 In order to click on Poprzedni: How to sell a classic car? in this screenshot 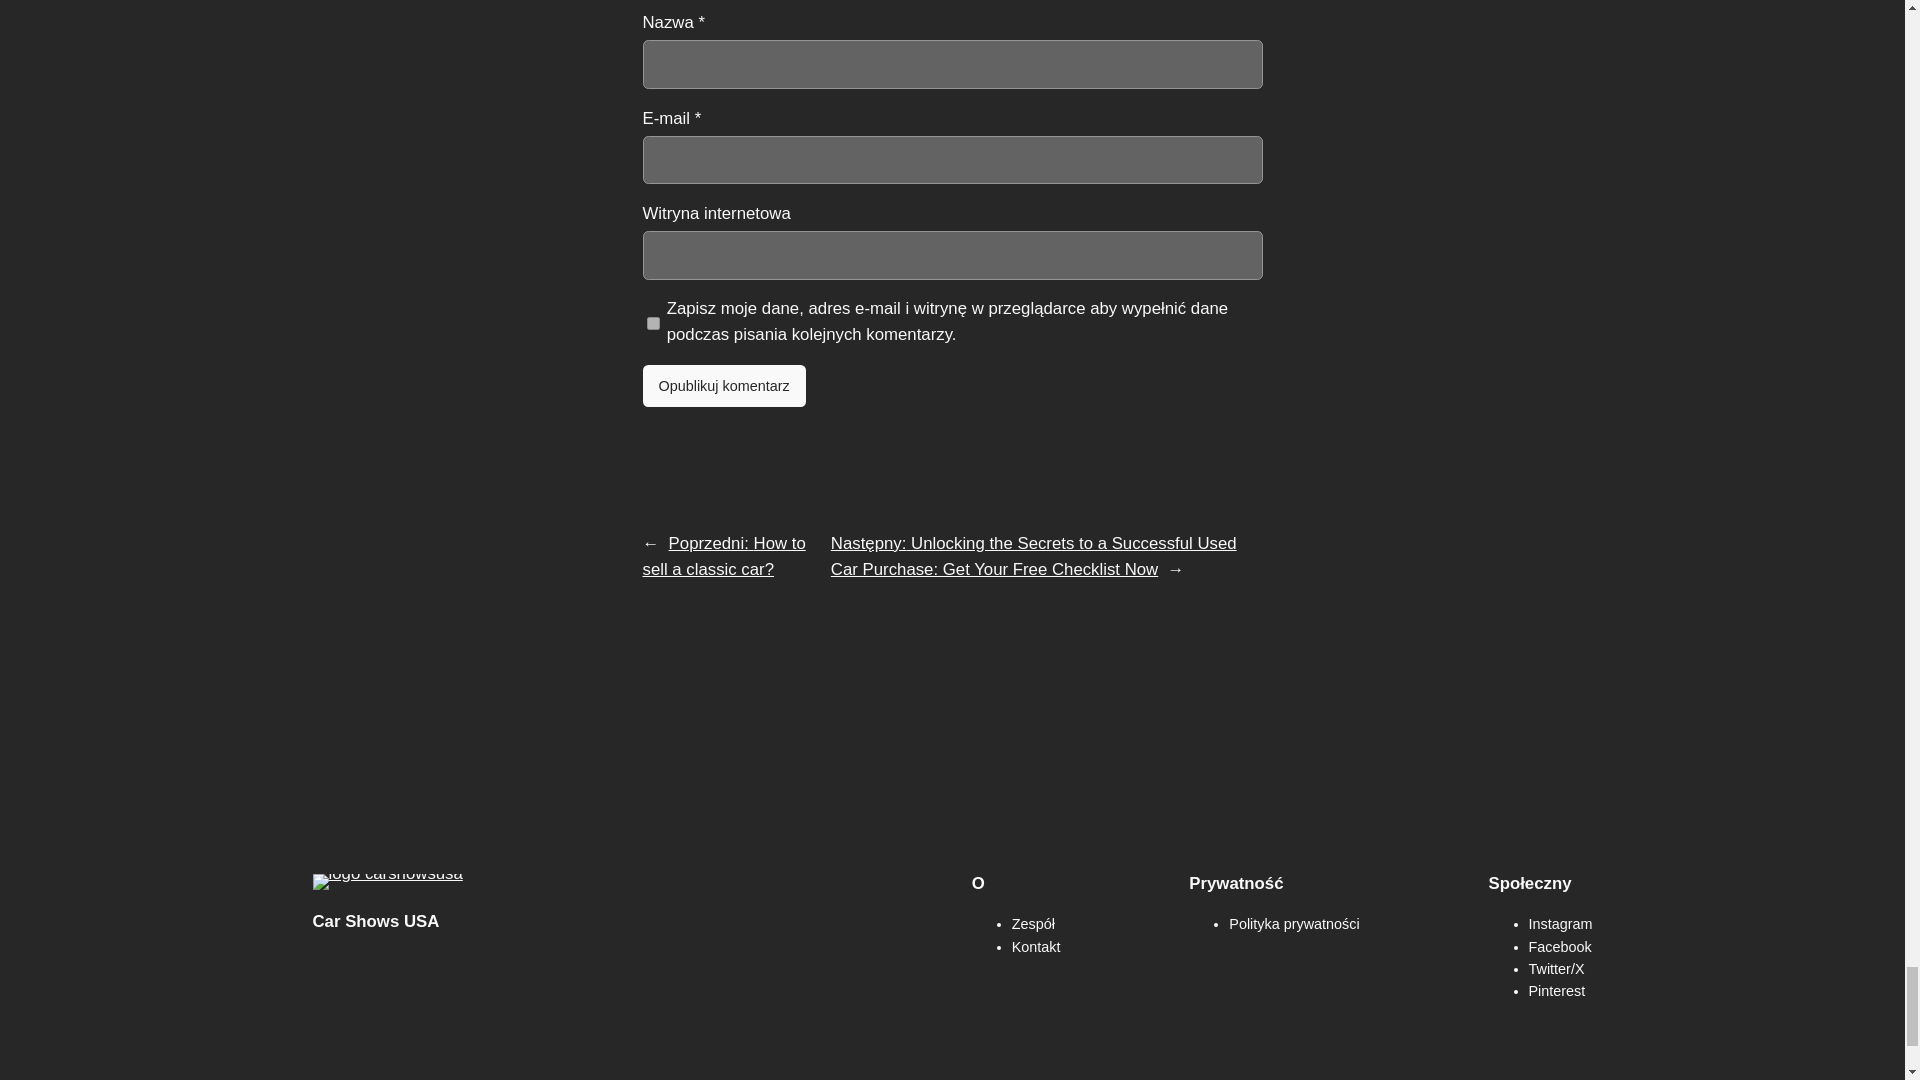, I will do `click(722, 556)`.